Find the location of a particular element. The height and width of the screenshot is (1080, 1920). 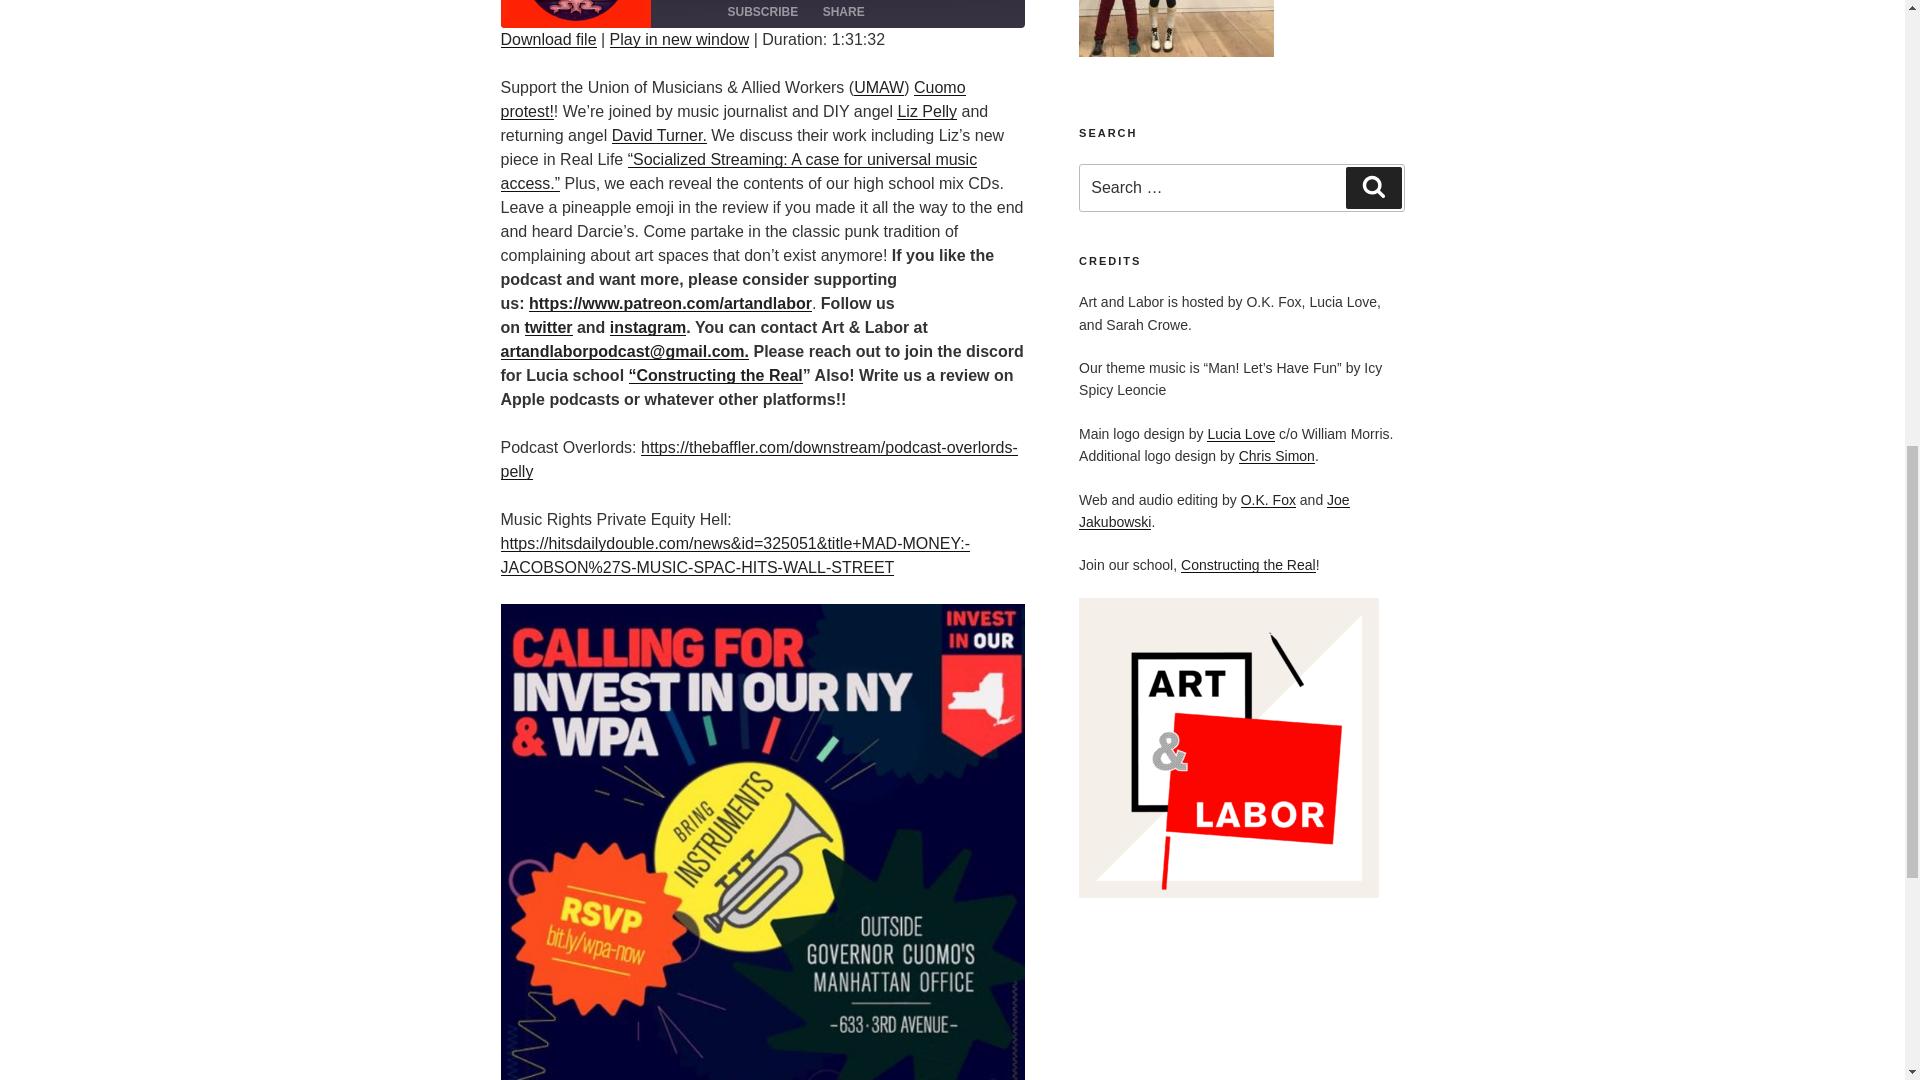

Joe Jakubowski is located at coordinates (1214, 511).